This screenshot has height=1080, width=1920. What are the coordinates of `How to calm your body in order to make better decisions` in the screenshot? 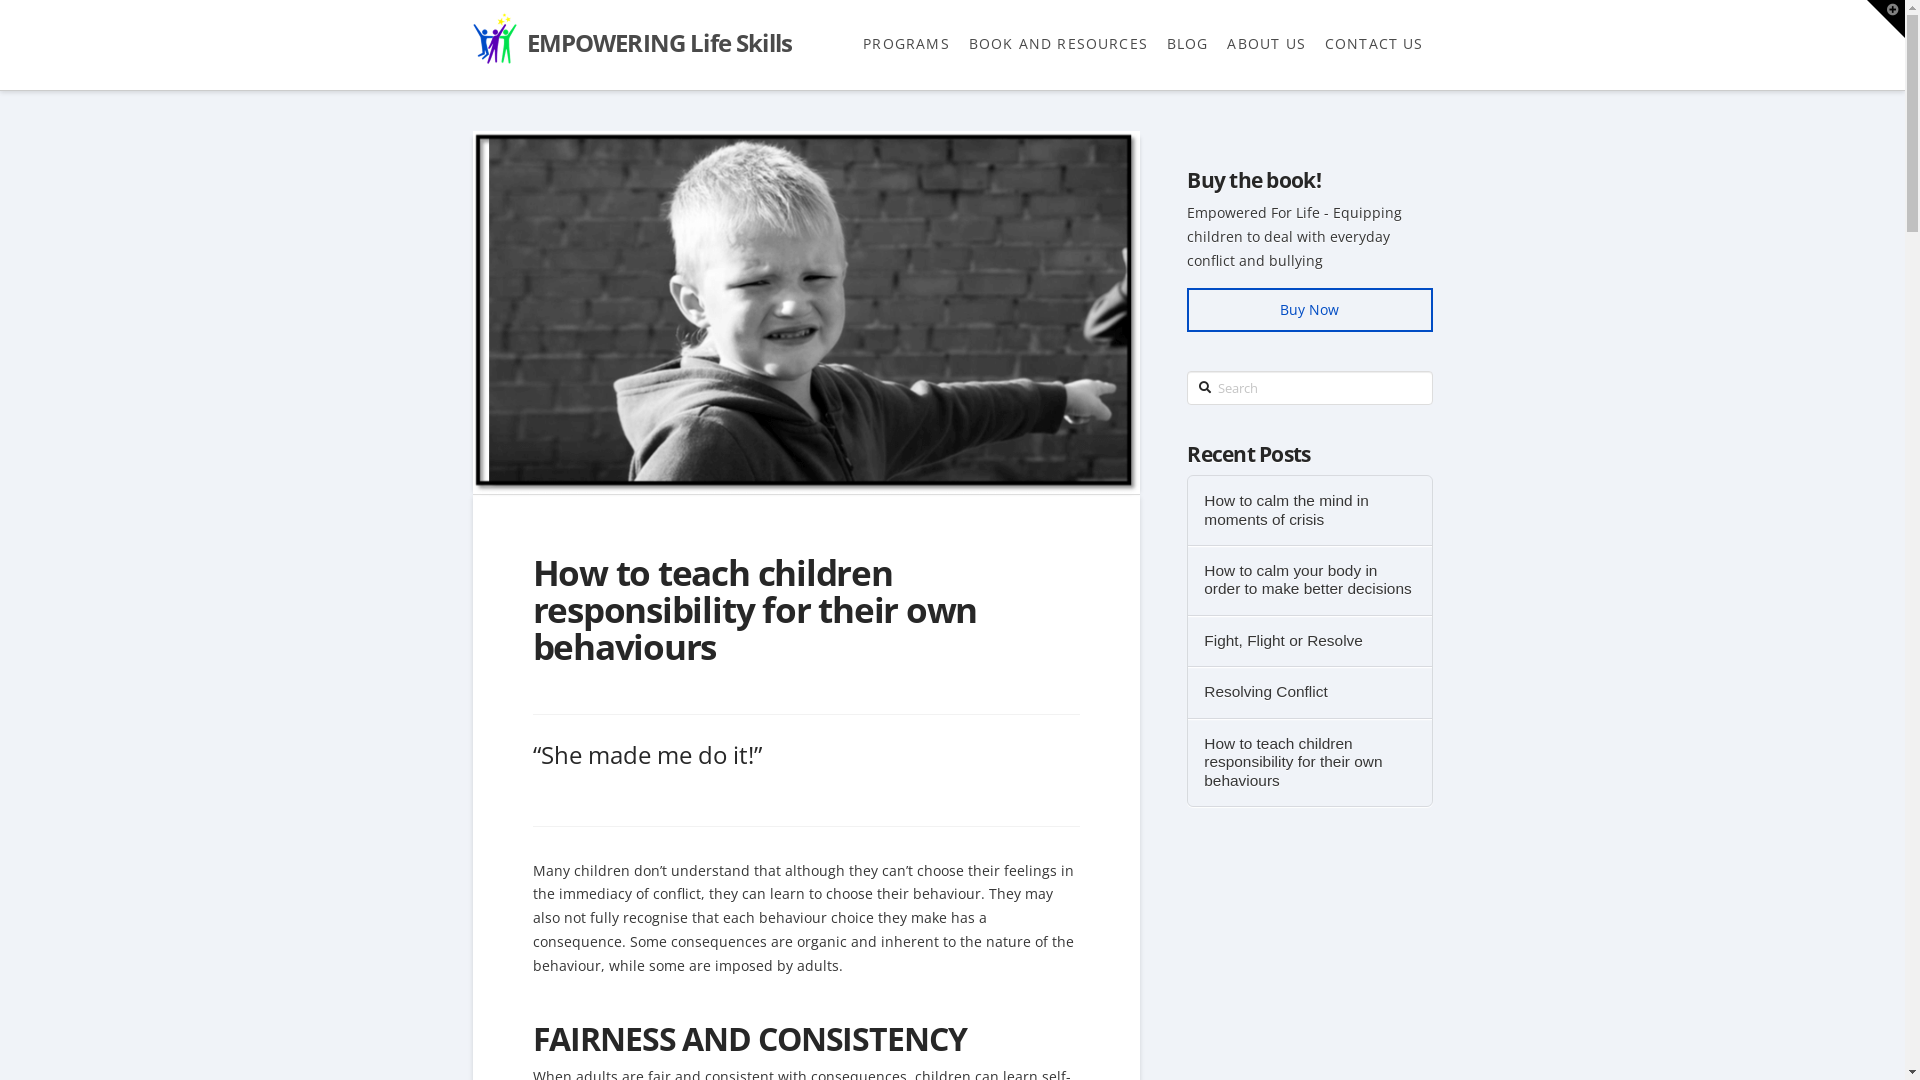 It's located at (1310, 580).